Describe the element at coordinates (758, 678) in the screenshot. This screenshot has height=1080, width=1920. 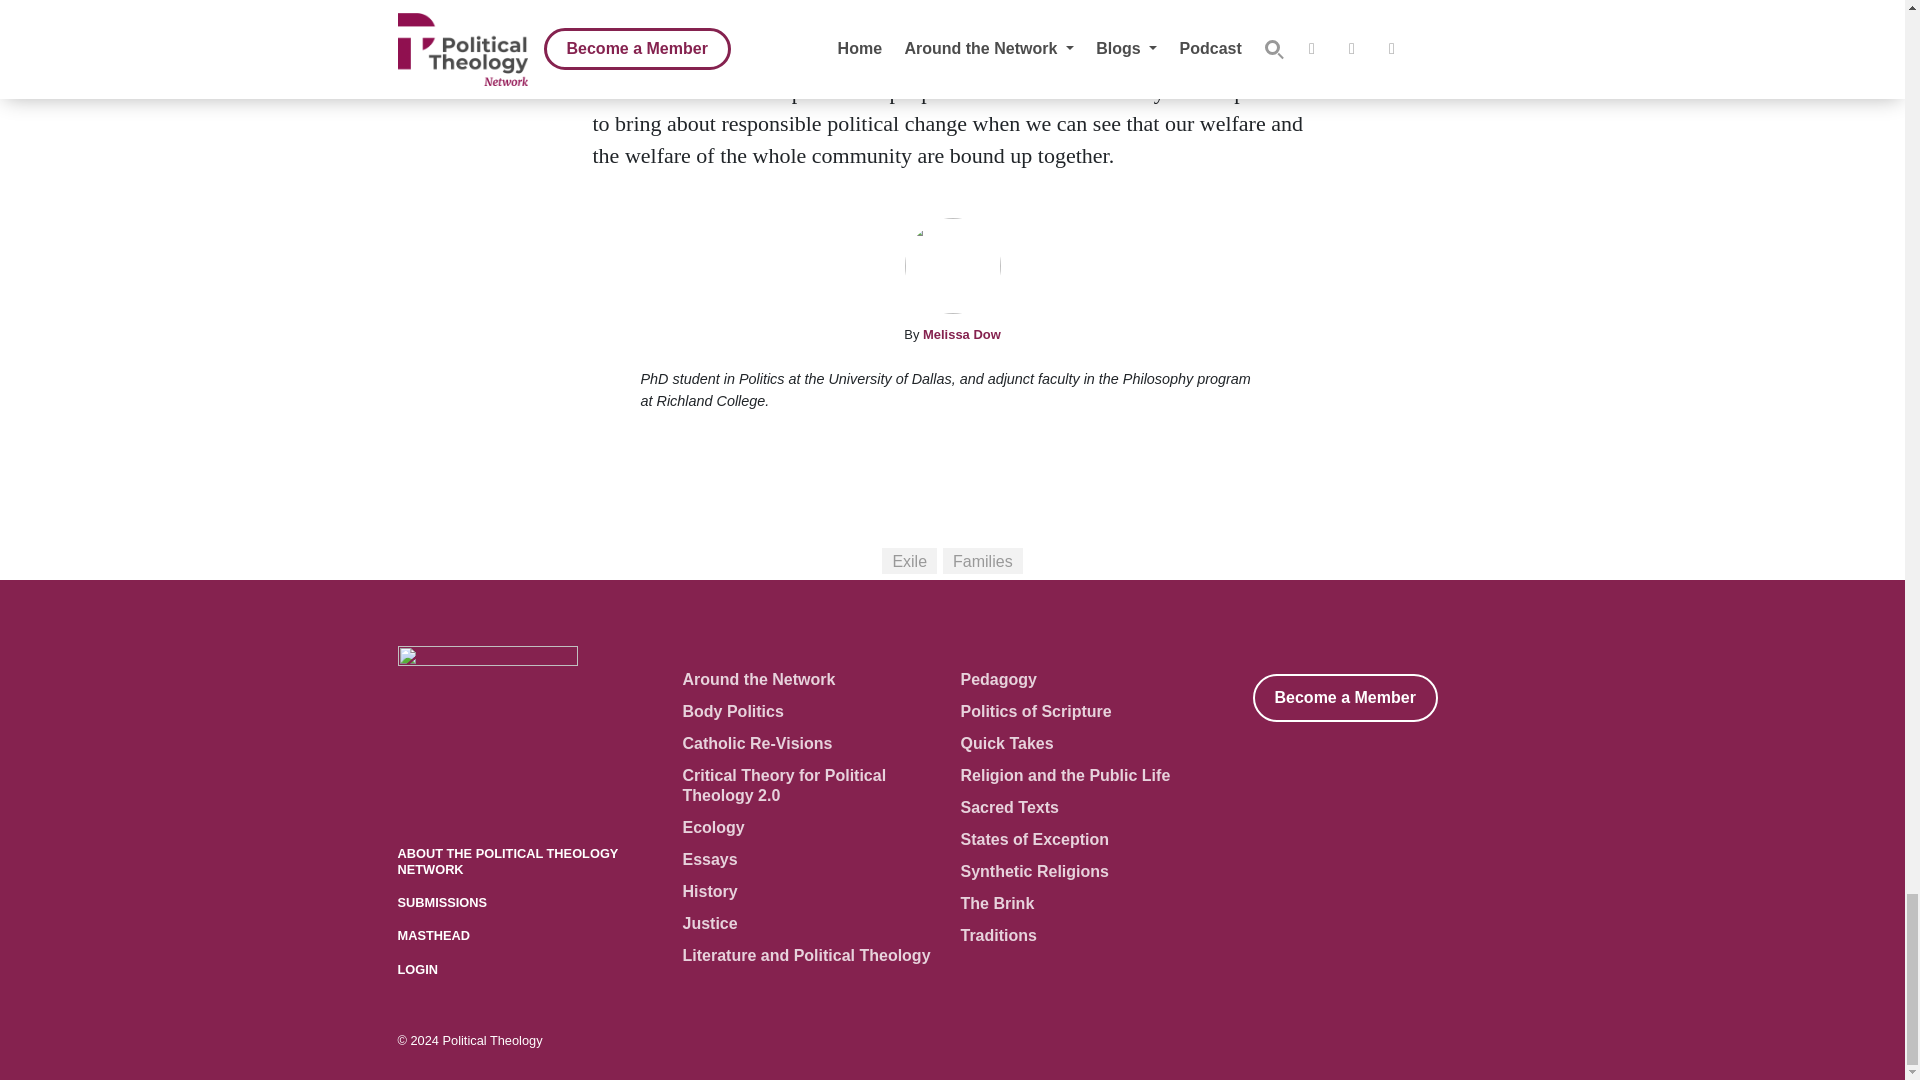
I see `Around the Network` at that location.